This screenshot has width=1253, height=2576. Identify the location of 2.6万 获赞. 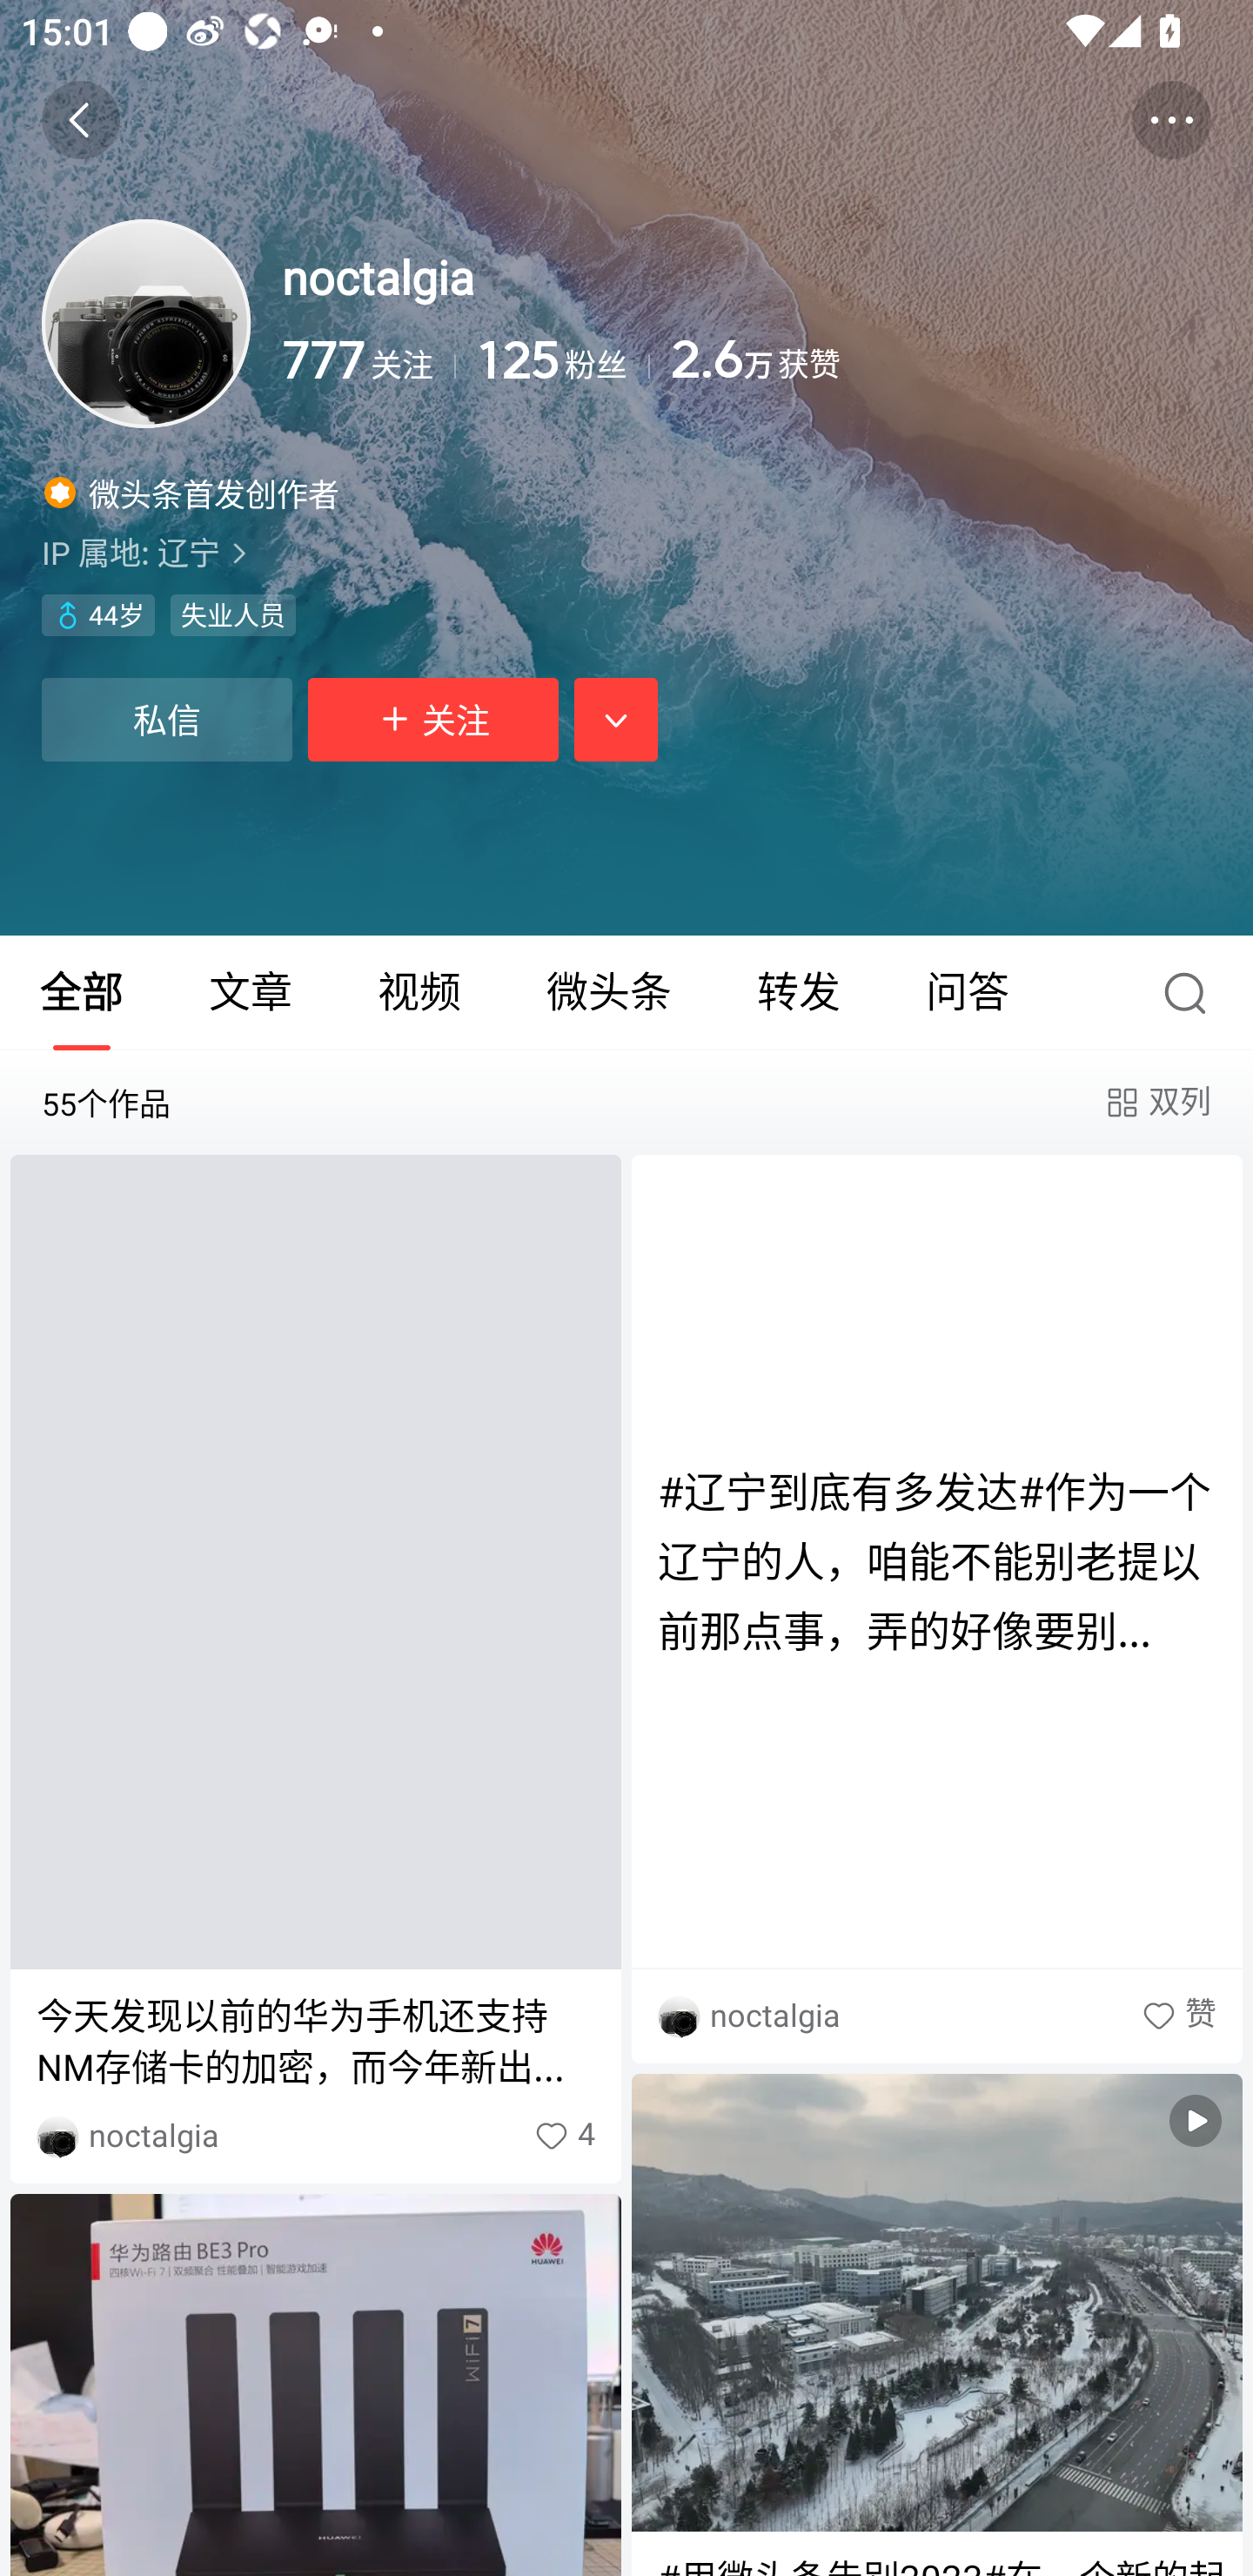
(941, 360).